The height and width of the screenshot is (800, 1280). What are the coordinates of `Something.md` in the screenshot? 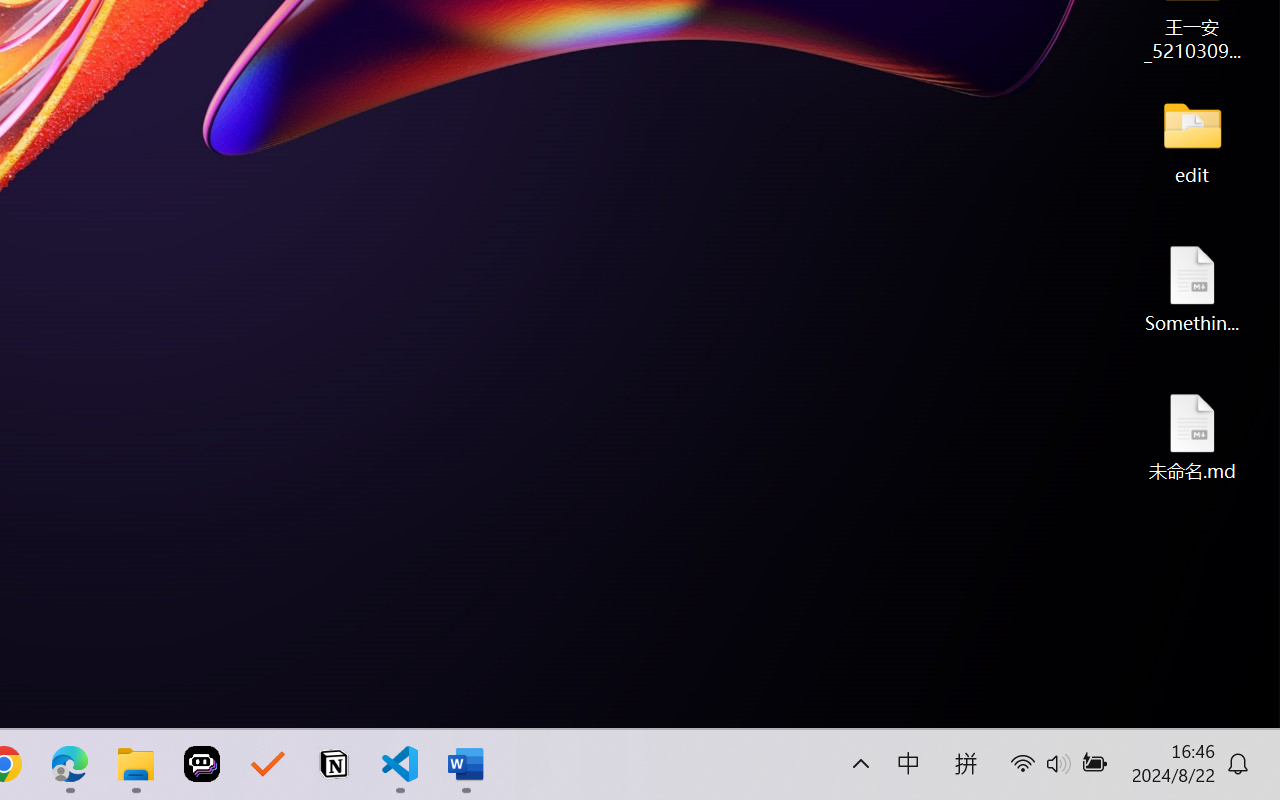 It's located at (1192, 288).